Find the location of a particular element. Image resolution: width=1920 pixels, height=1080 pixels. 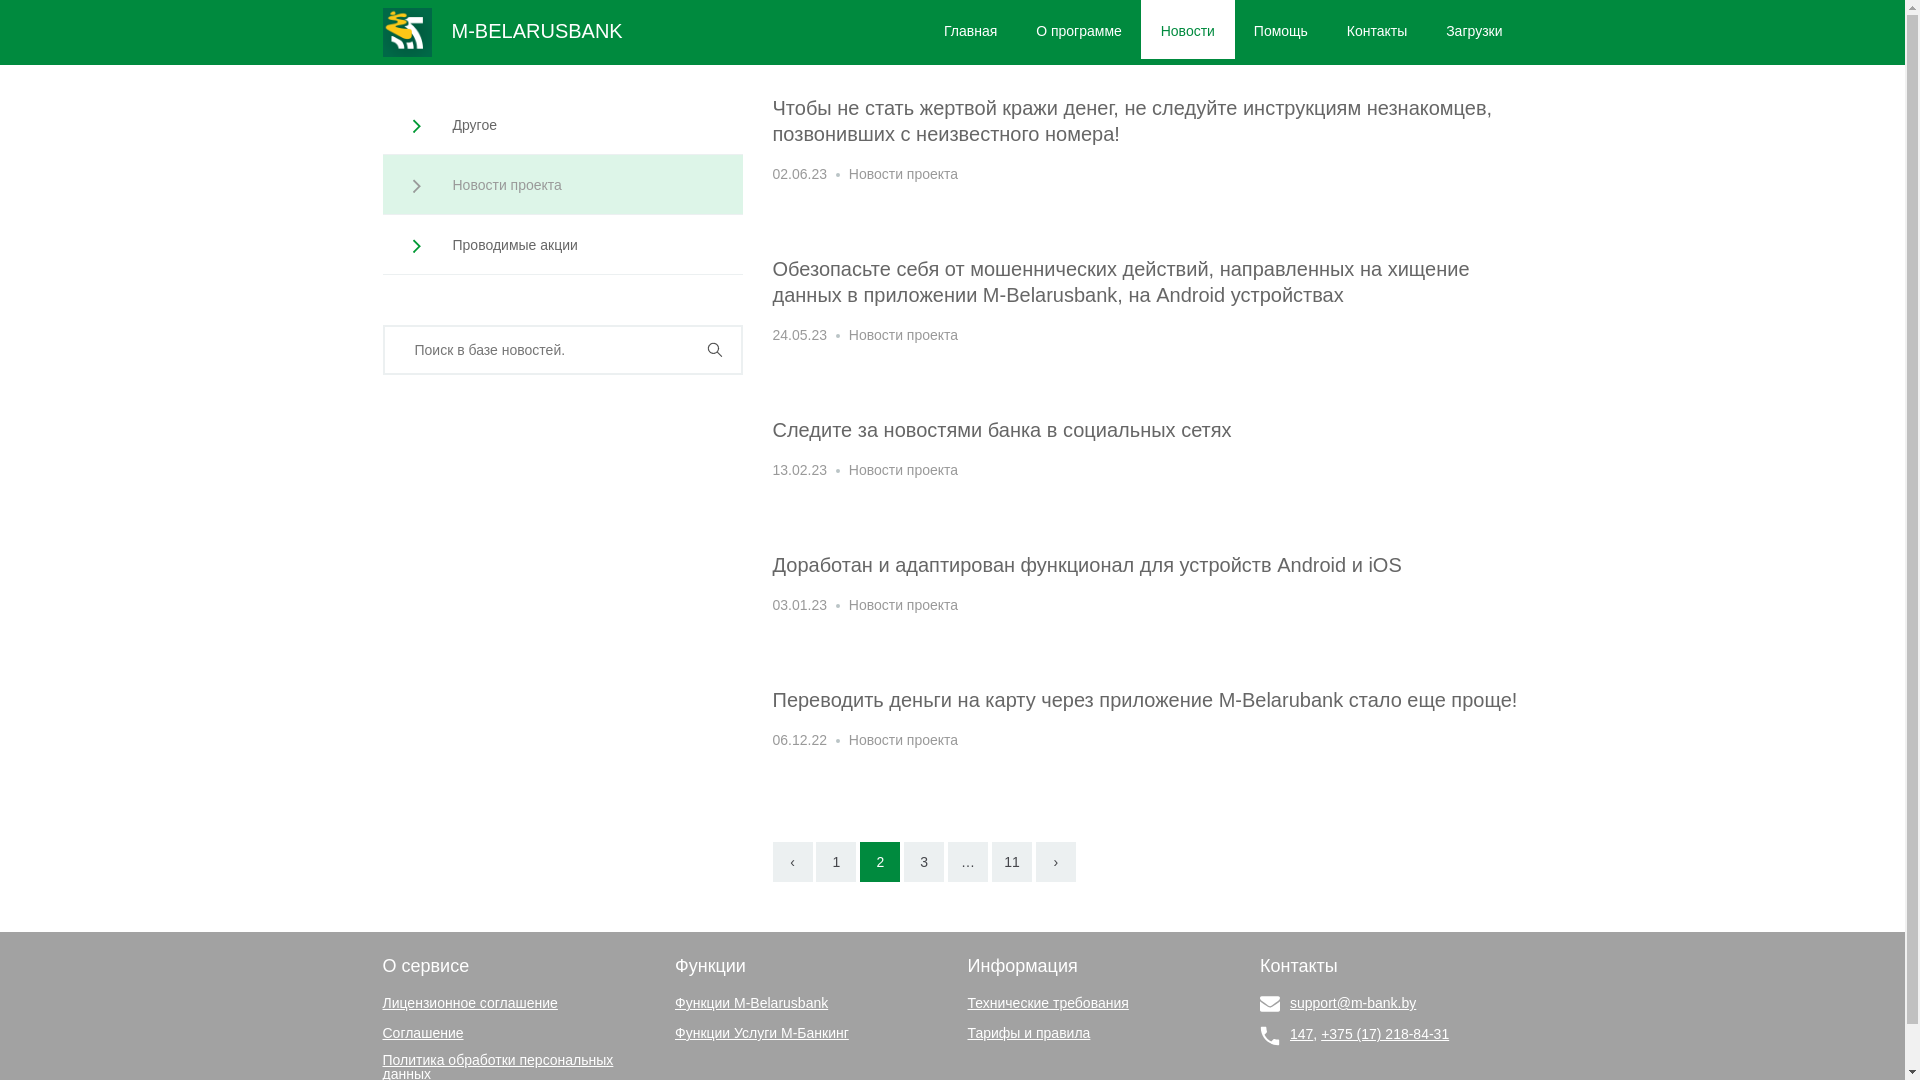

3 is located at coordinates (924, 862).